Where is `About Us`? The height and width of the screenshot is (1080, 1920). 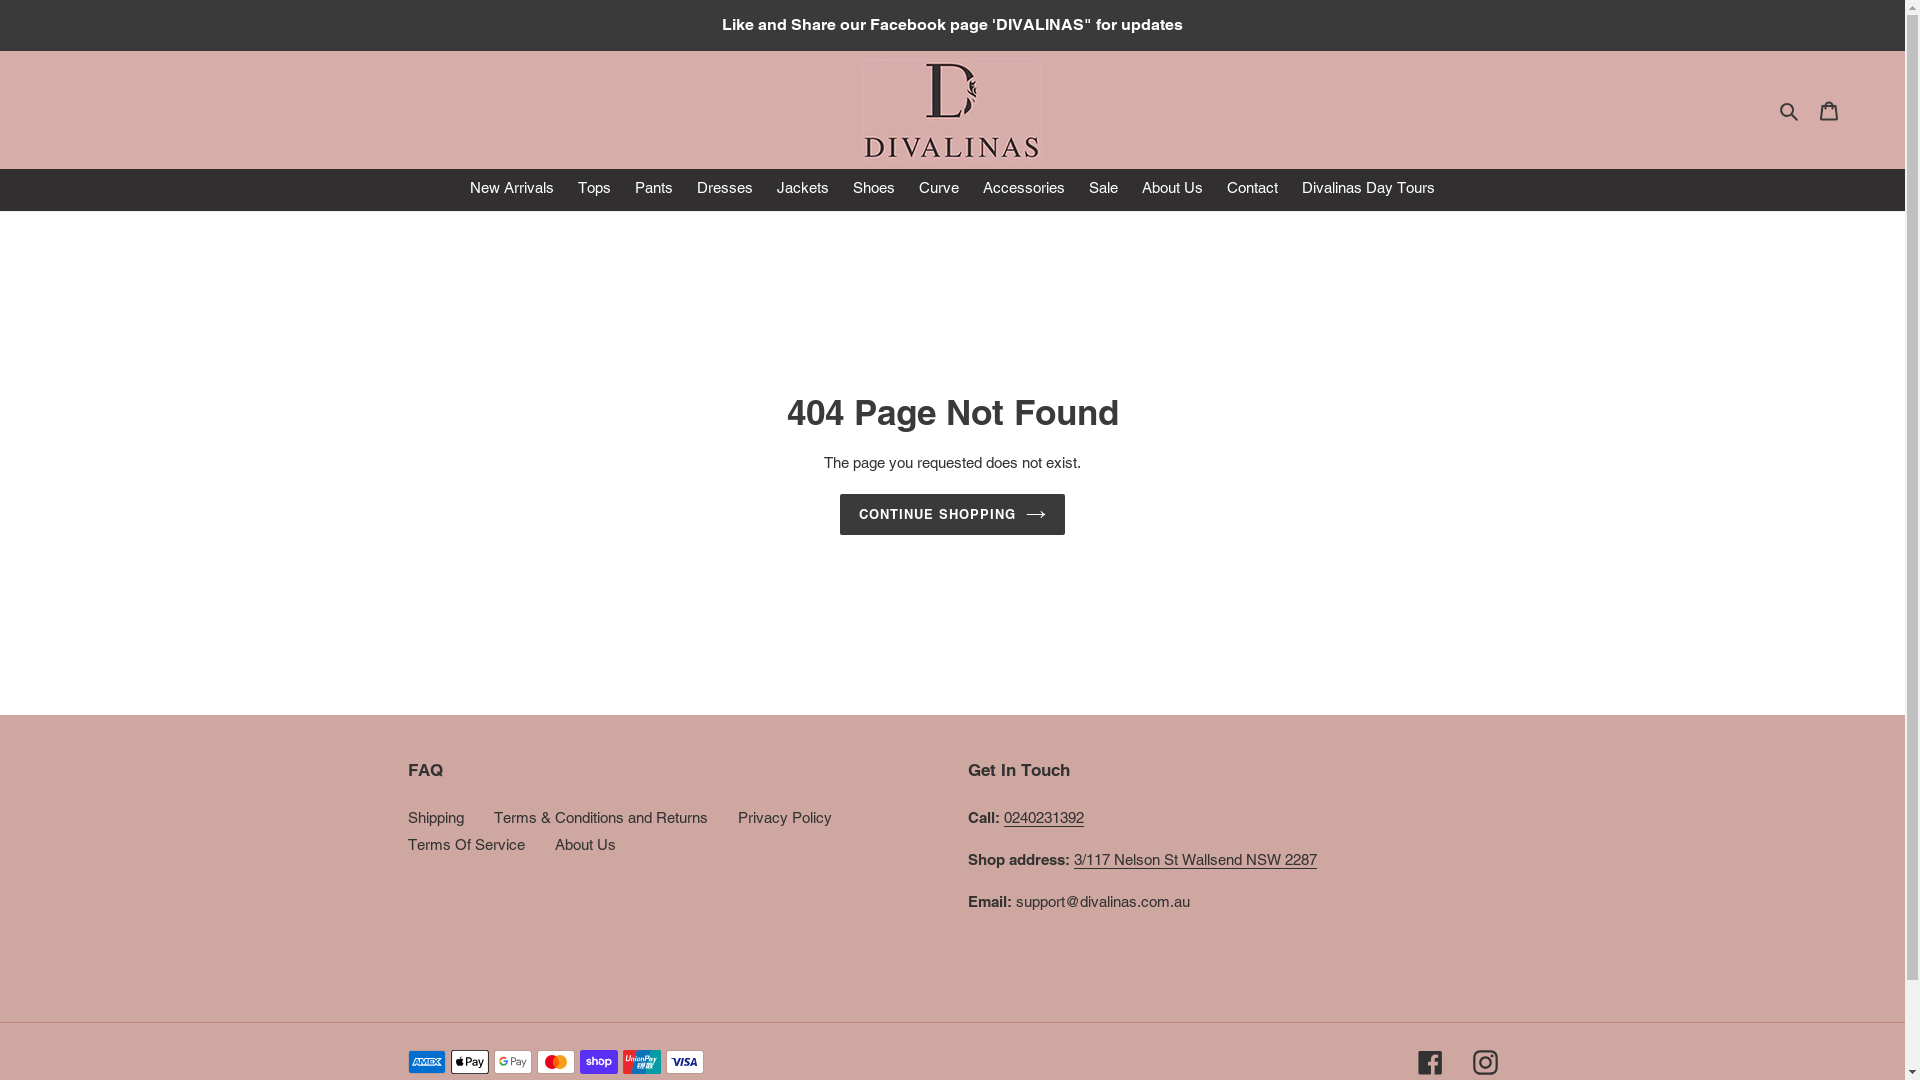
About Us is located at coordinates (584, 844).